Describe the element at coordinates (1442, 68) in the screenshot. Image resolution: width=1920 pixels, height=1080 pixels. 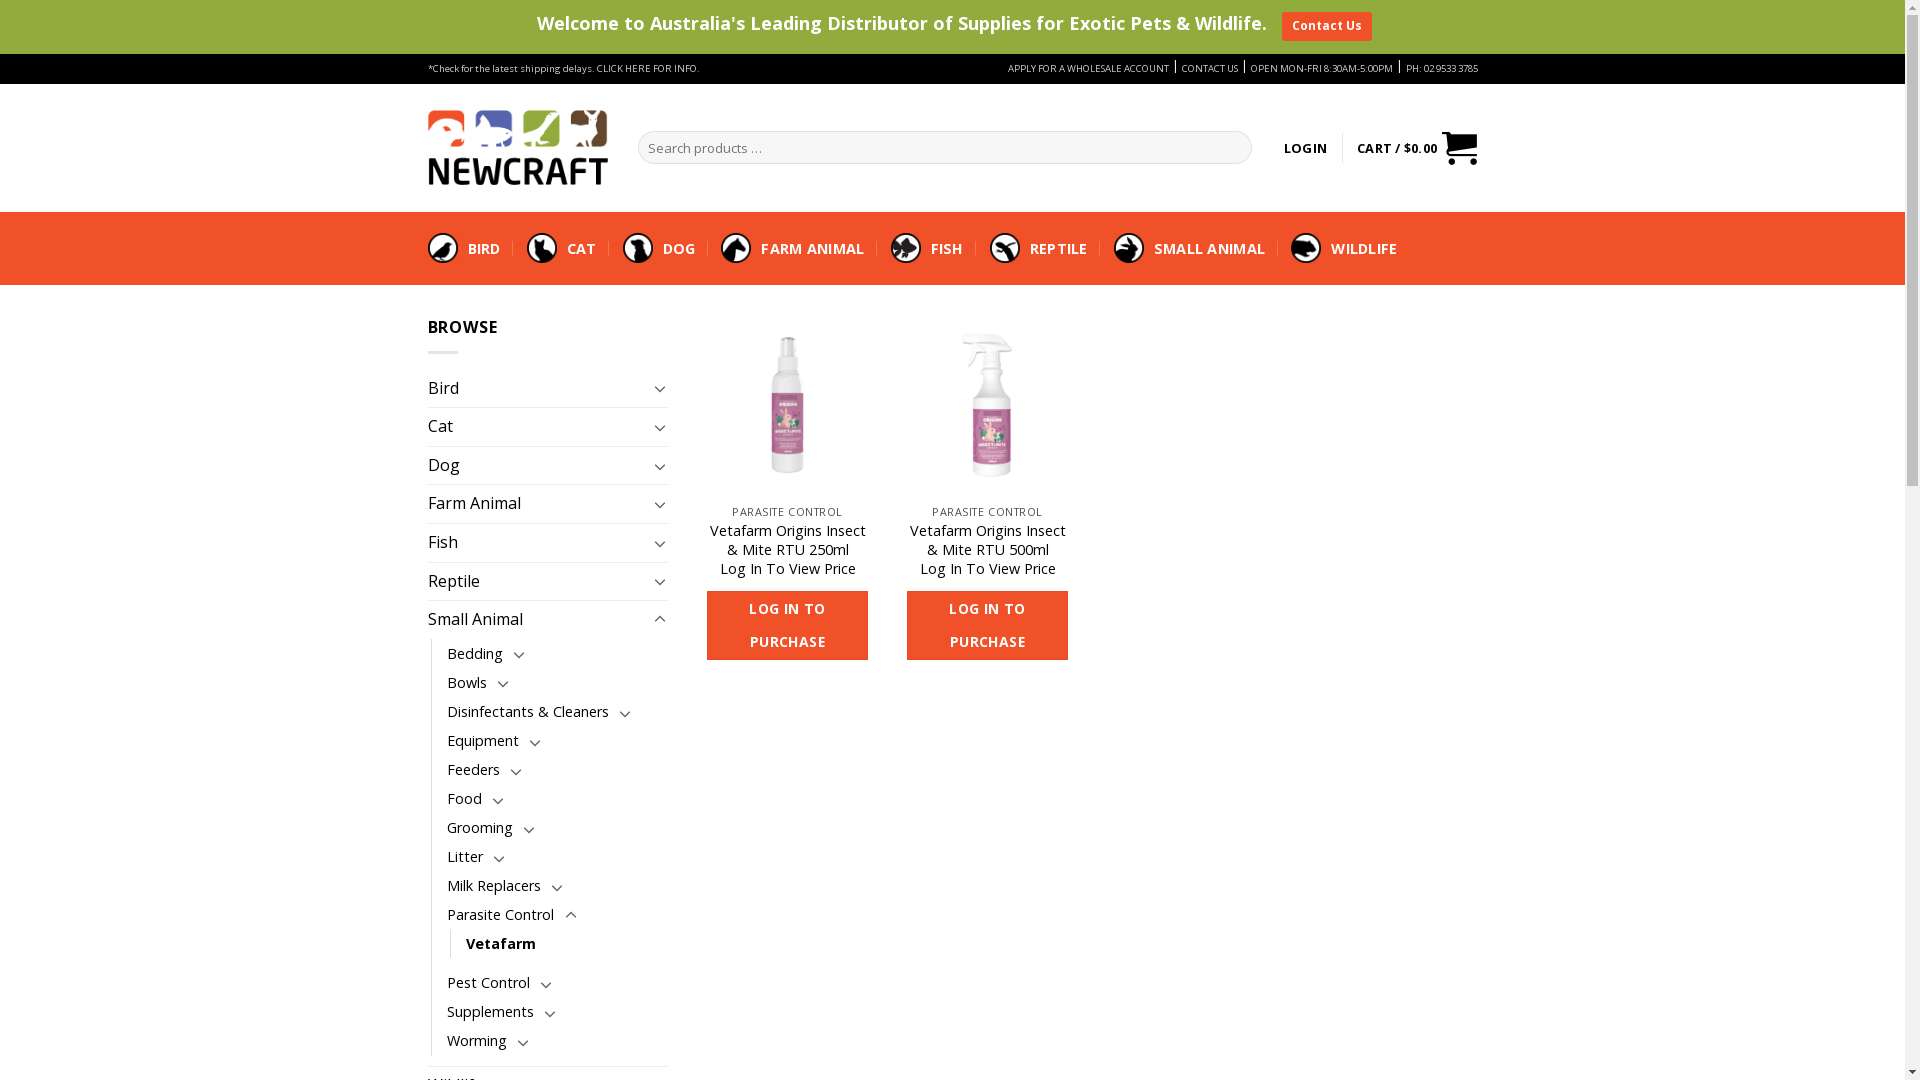
I see `PH: 02 9533 3785` at that location.